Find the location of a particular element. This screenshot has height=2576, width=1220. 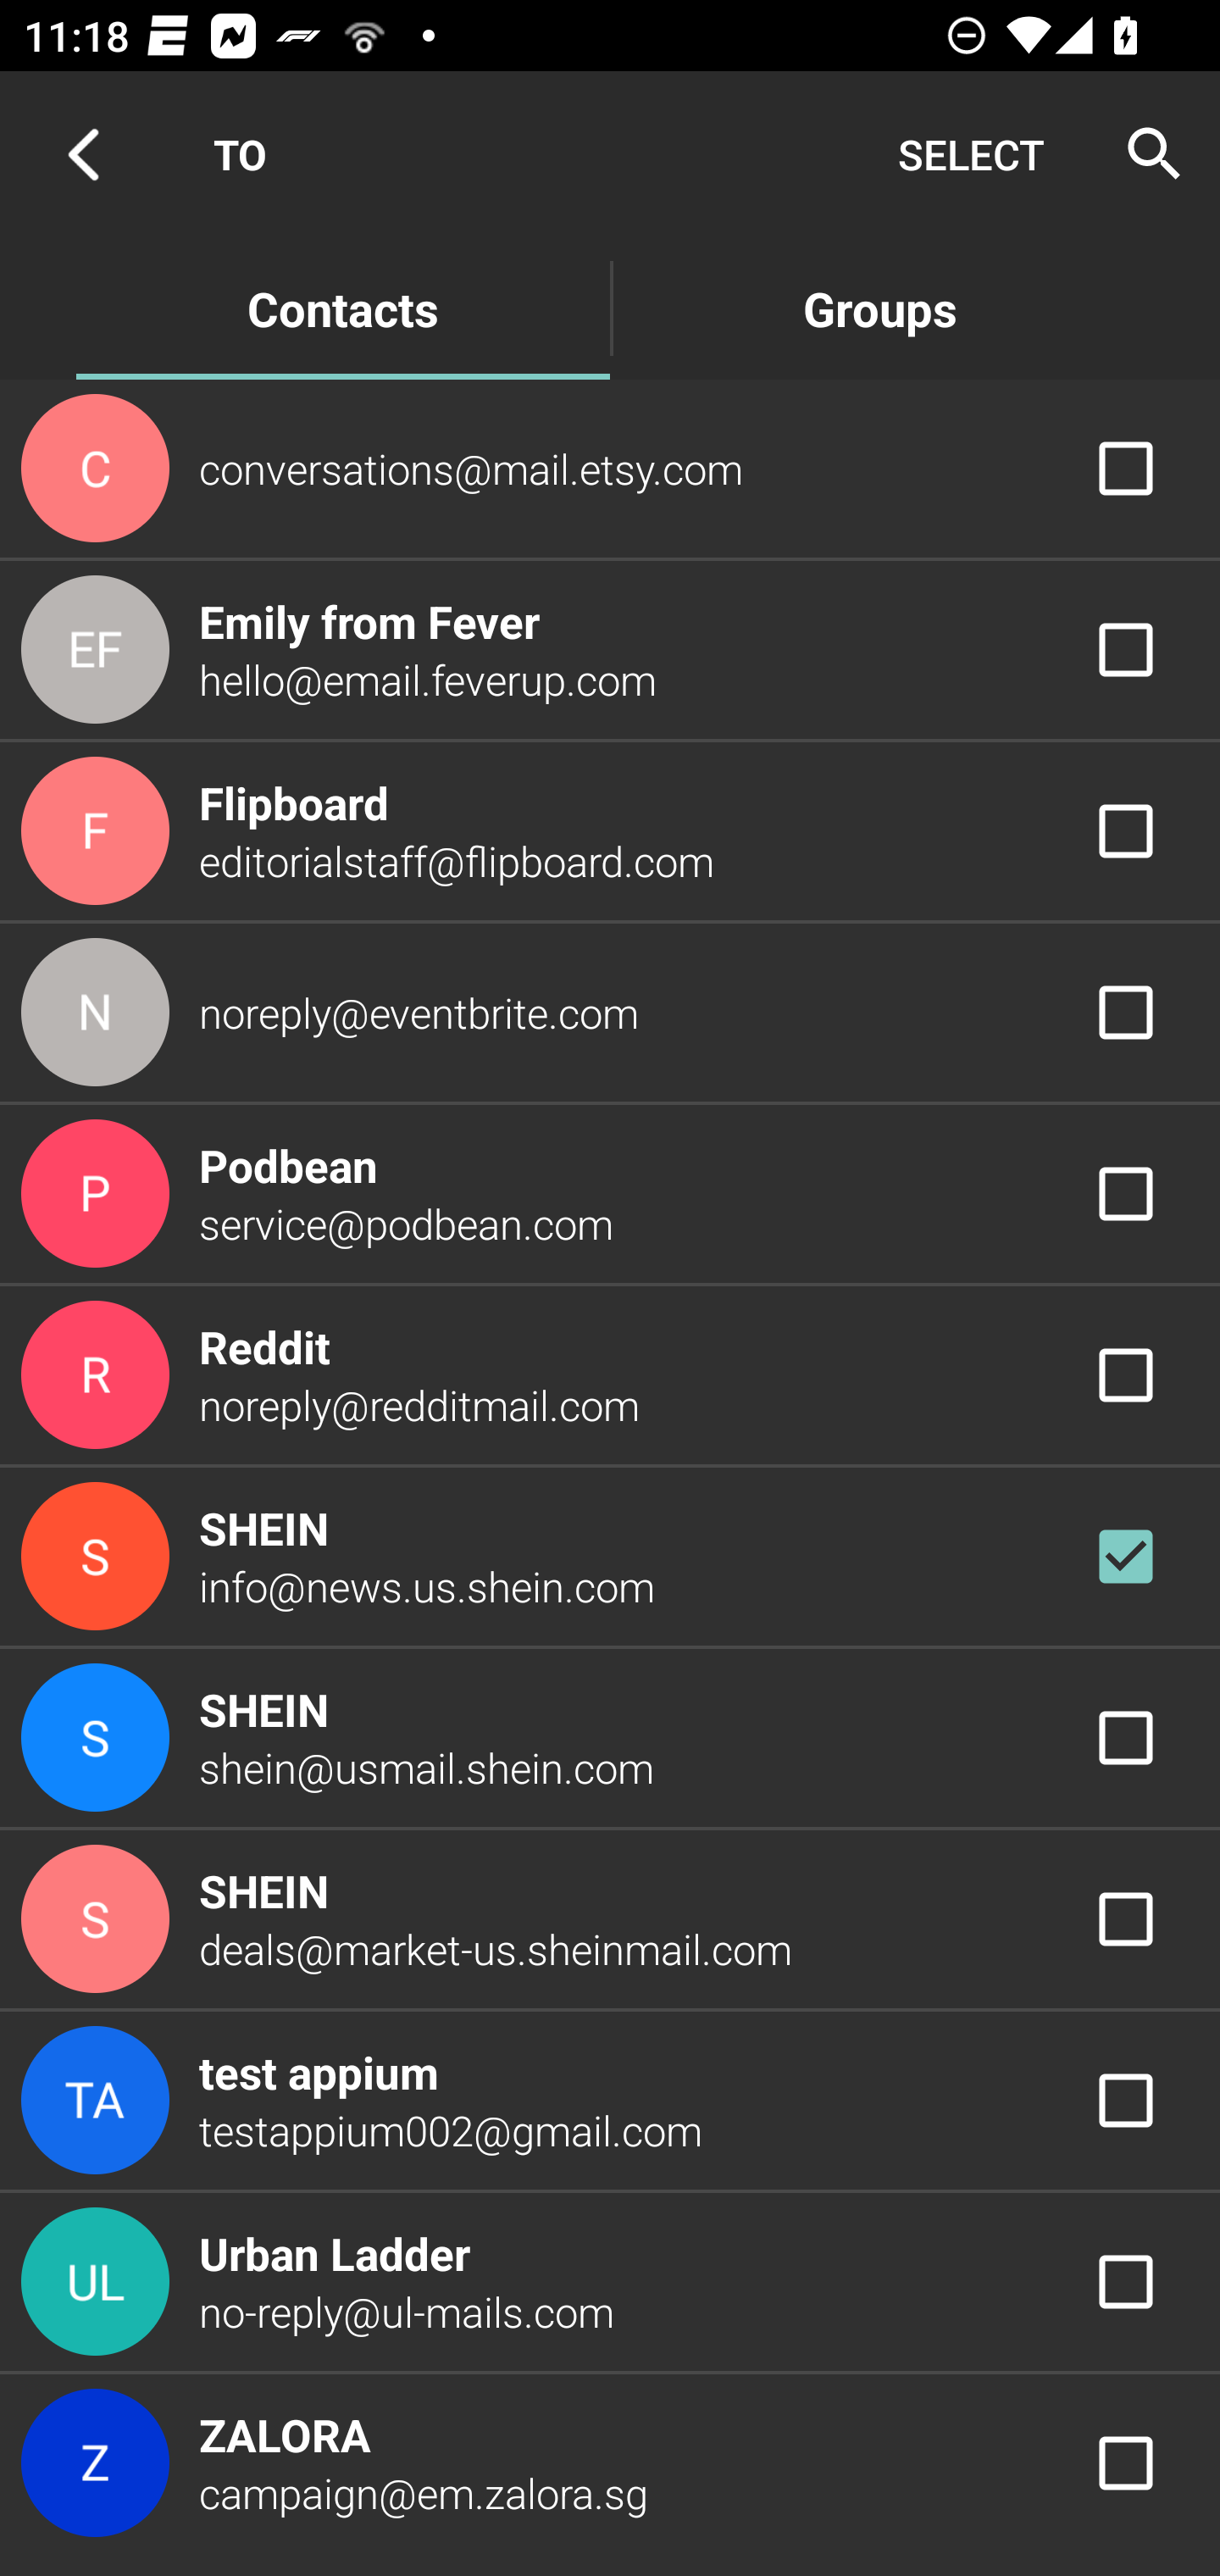

SHEIN deals@market-us.sheinmail.com is located at coordinates (610, 1920).